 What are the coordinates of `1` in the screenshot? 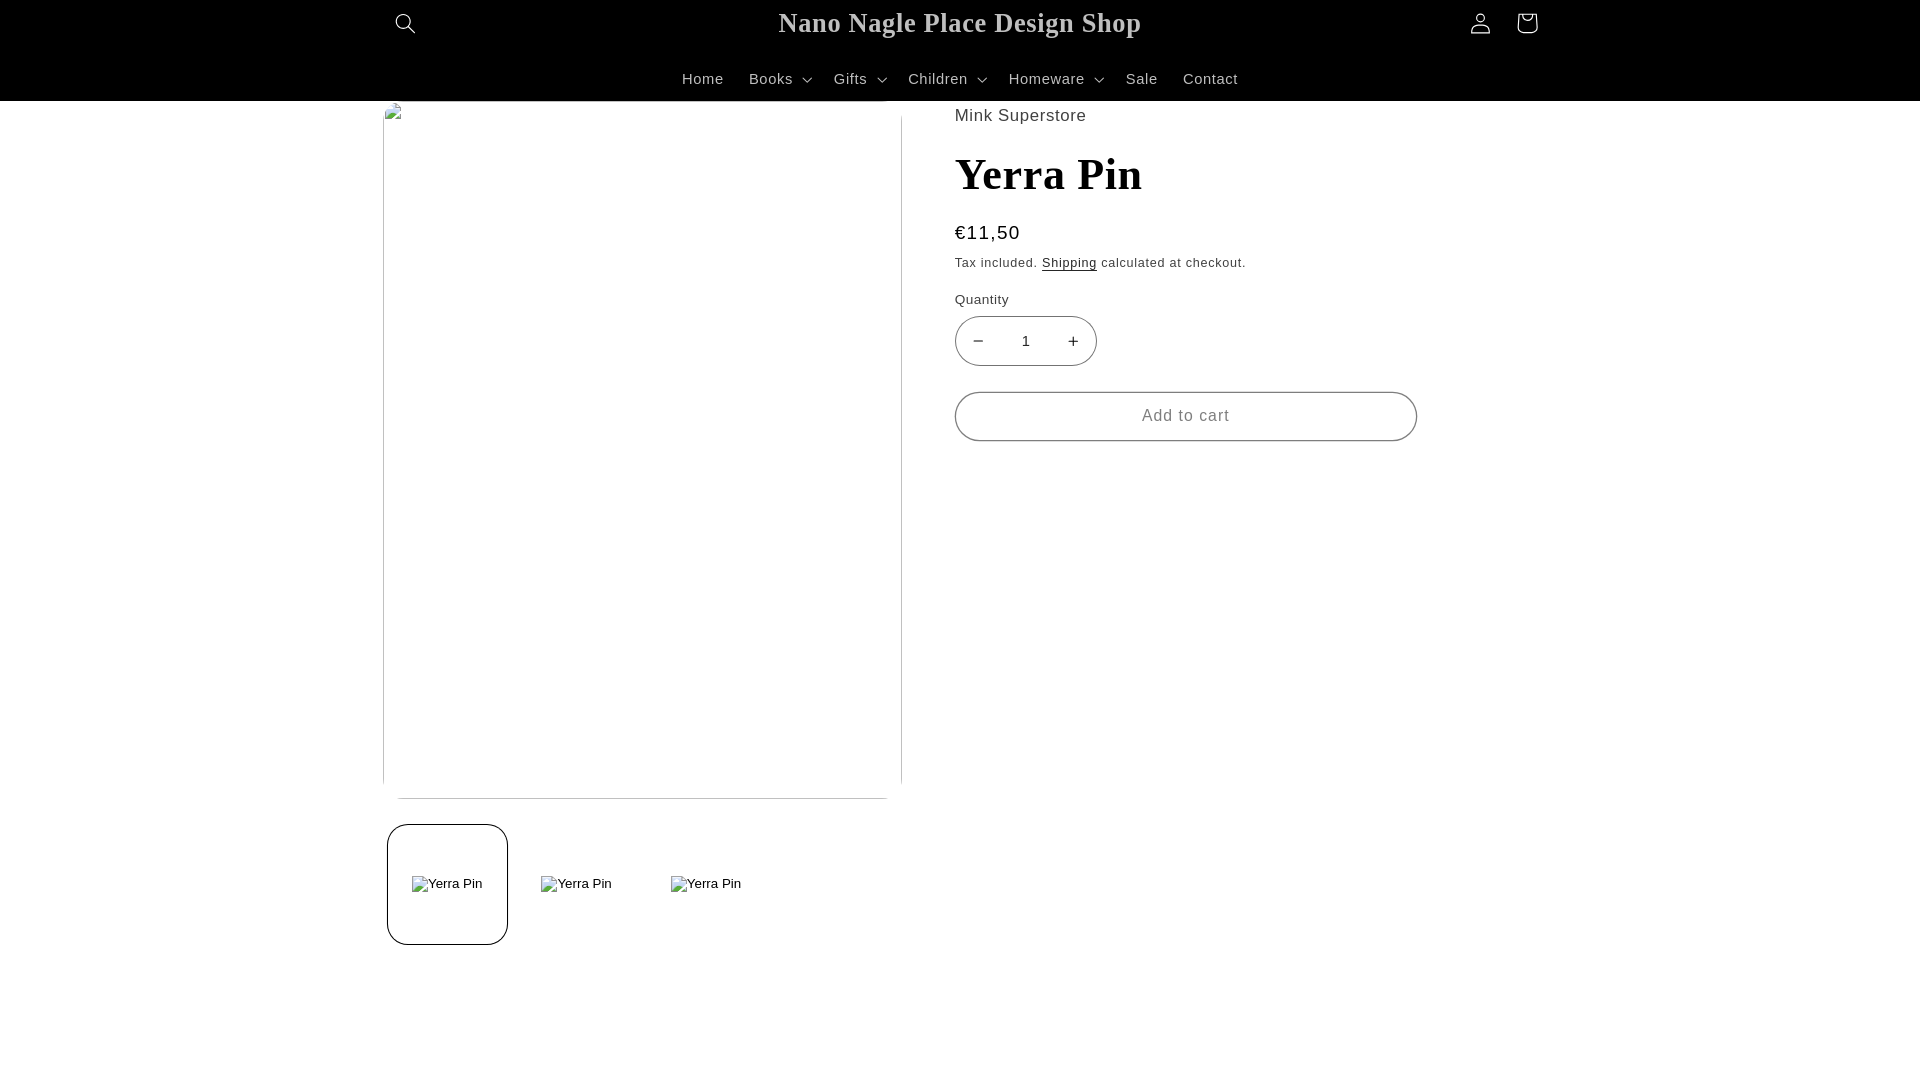 It's located at (1025, 340).